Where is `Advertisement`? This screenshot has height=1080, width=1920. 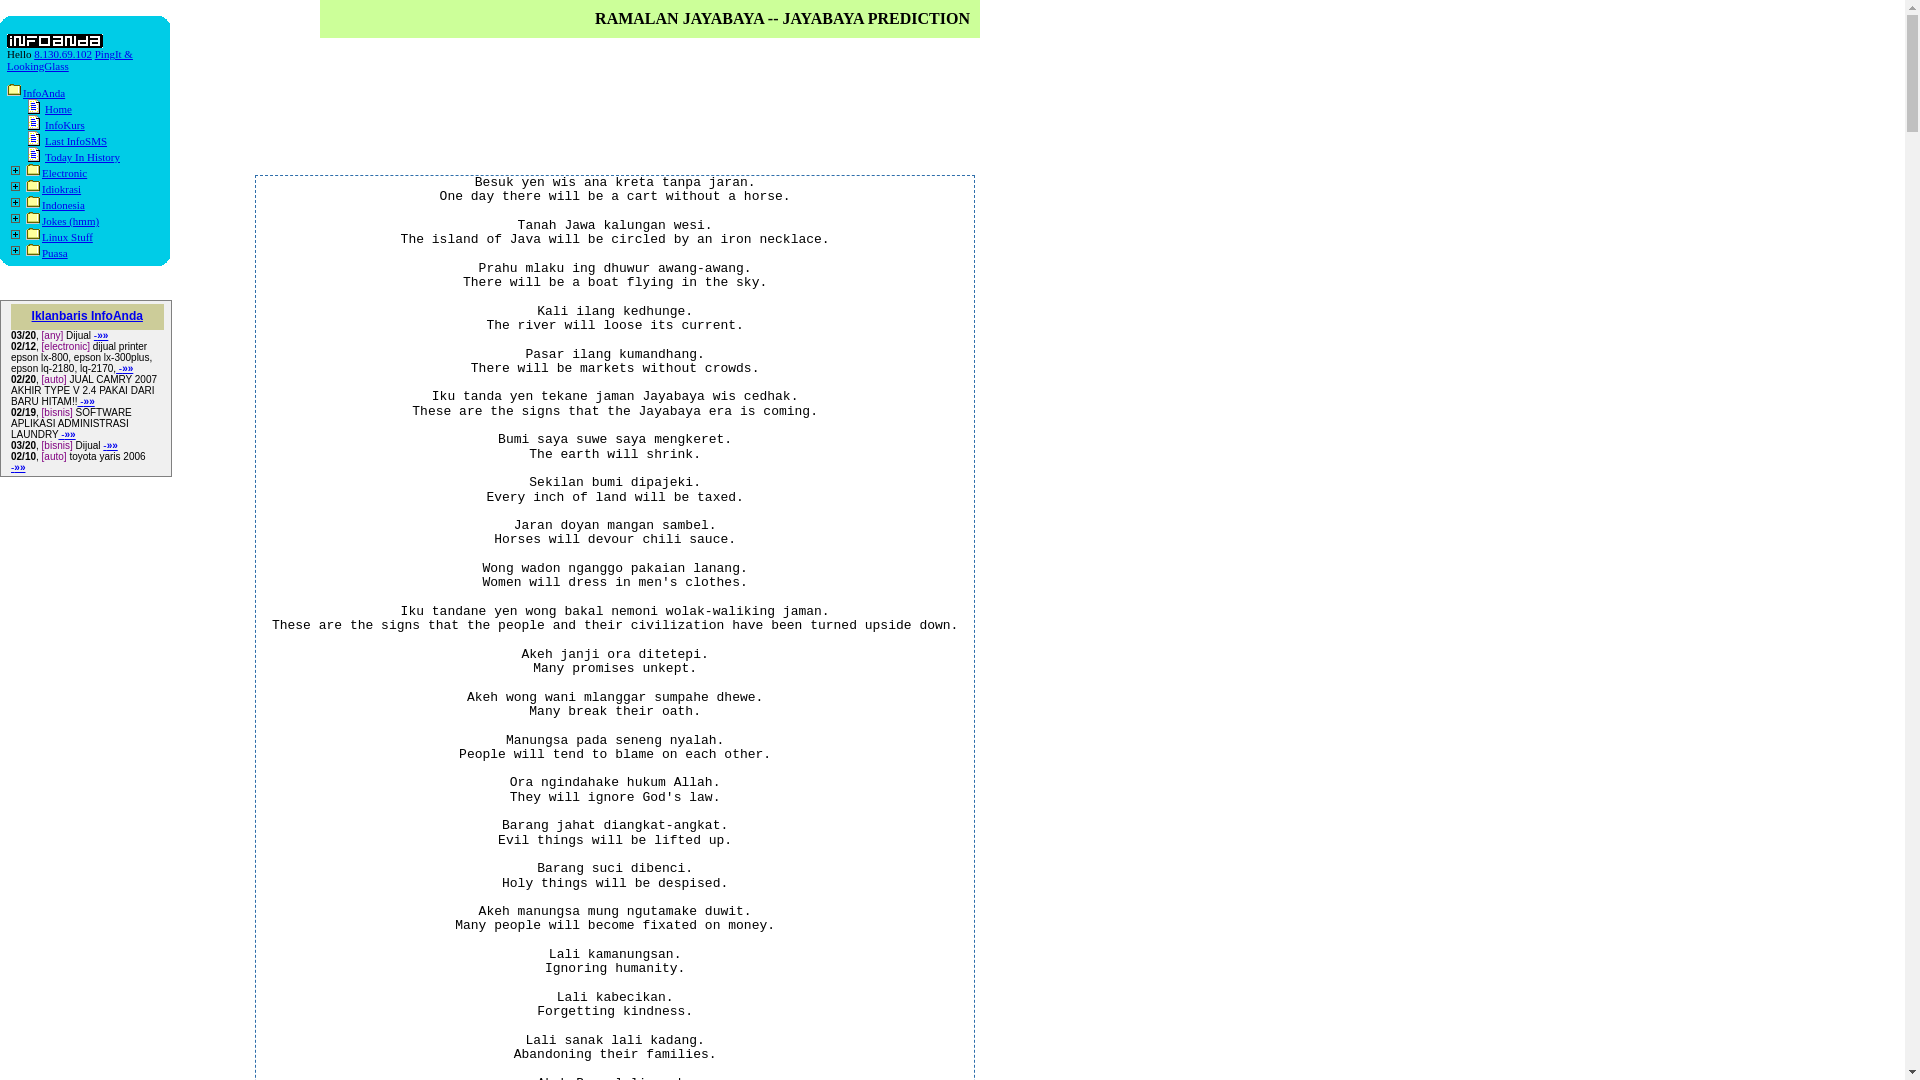 Advertisement is located at coordinates (534, 100).